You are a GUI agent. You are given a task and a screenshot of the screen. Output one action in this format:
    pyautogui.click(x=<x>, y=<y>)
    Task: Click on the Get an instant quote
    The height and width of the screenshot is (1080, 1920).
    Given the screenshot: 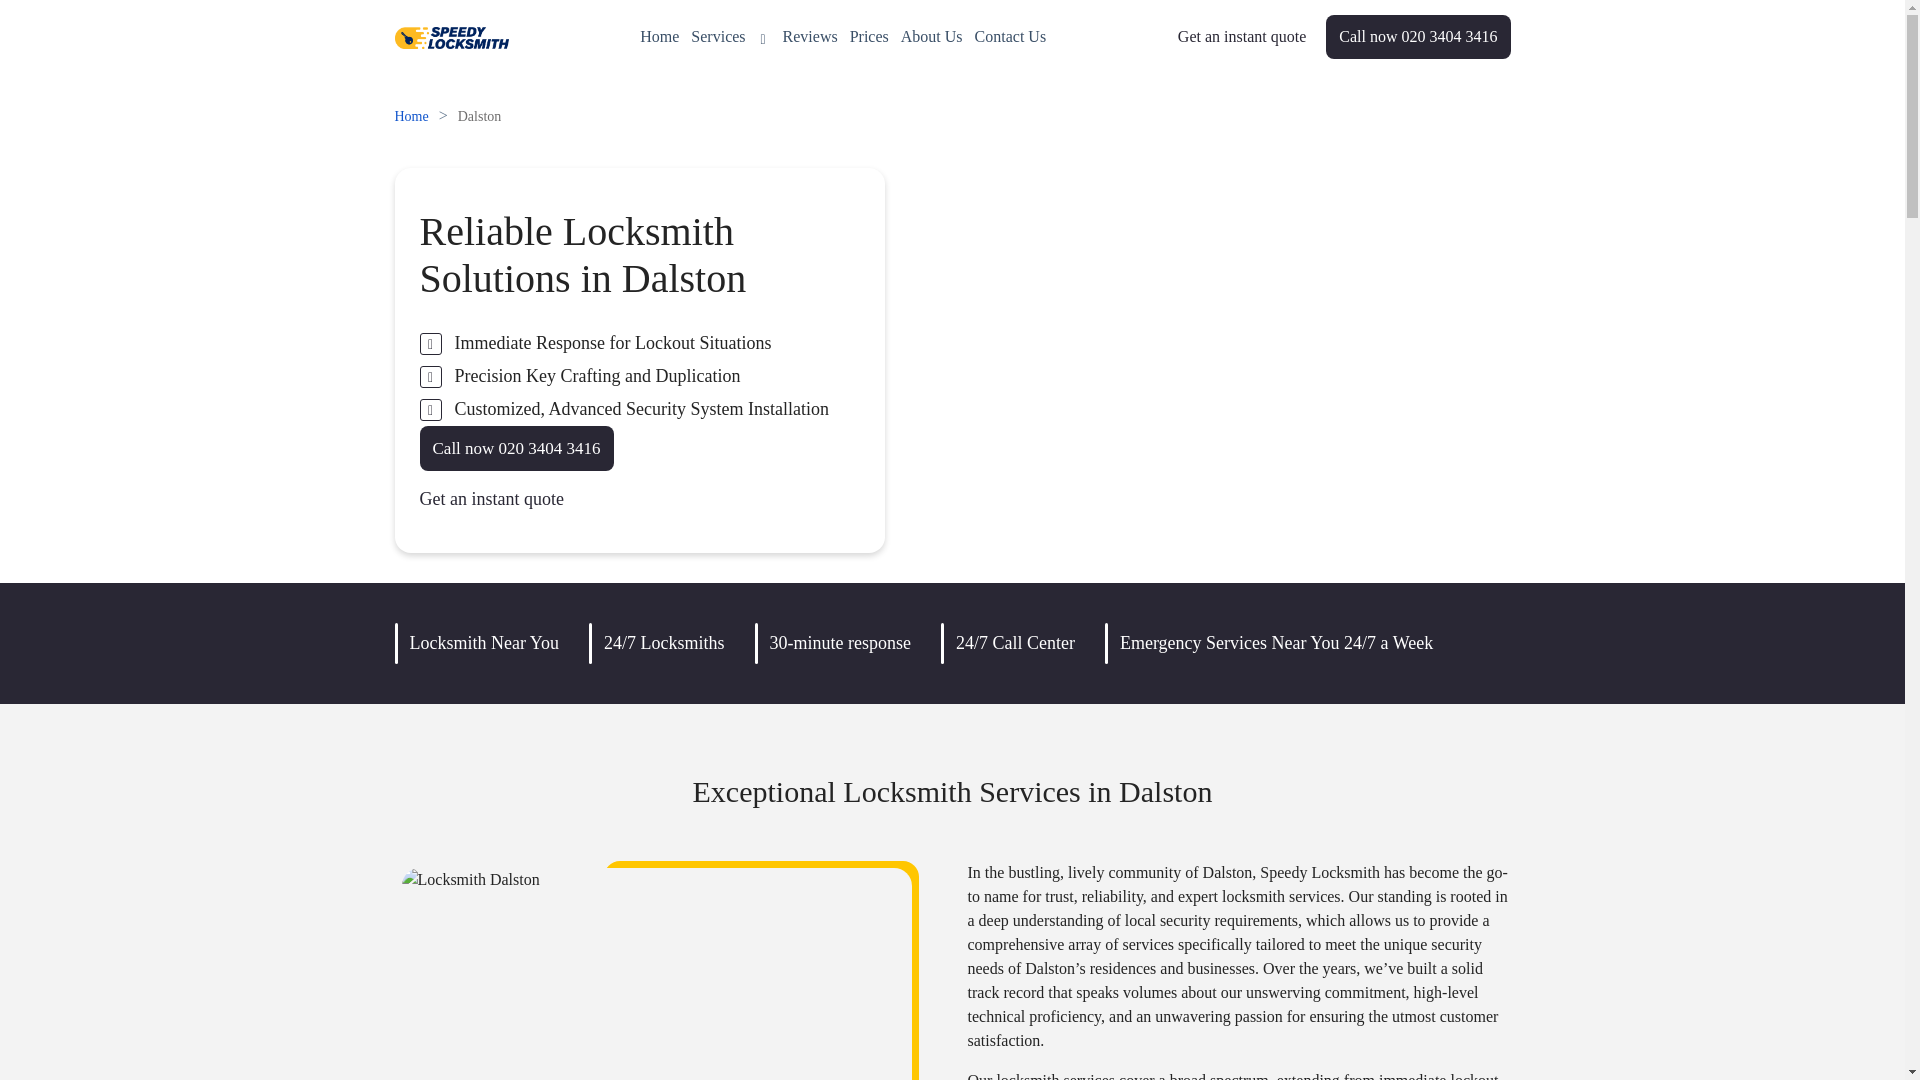 What is the action you would take?
    pyautogui.click(x=1242, y=36)
    